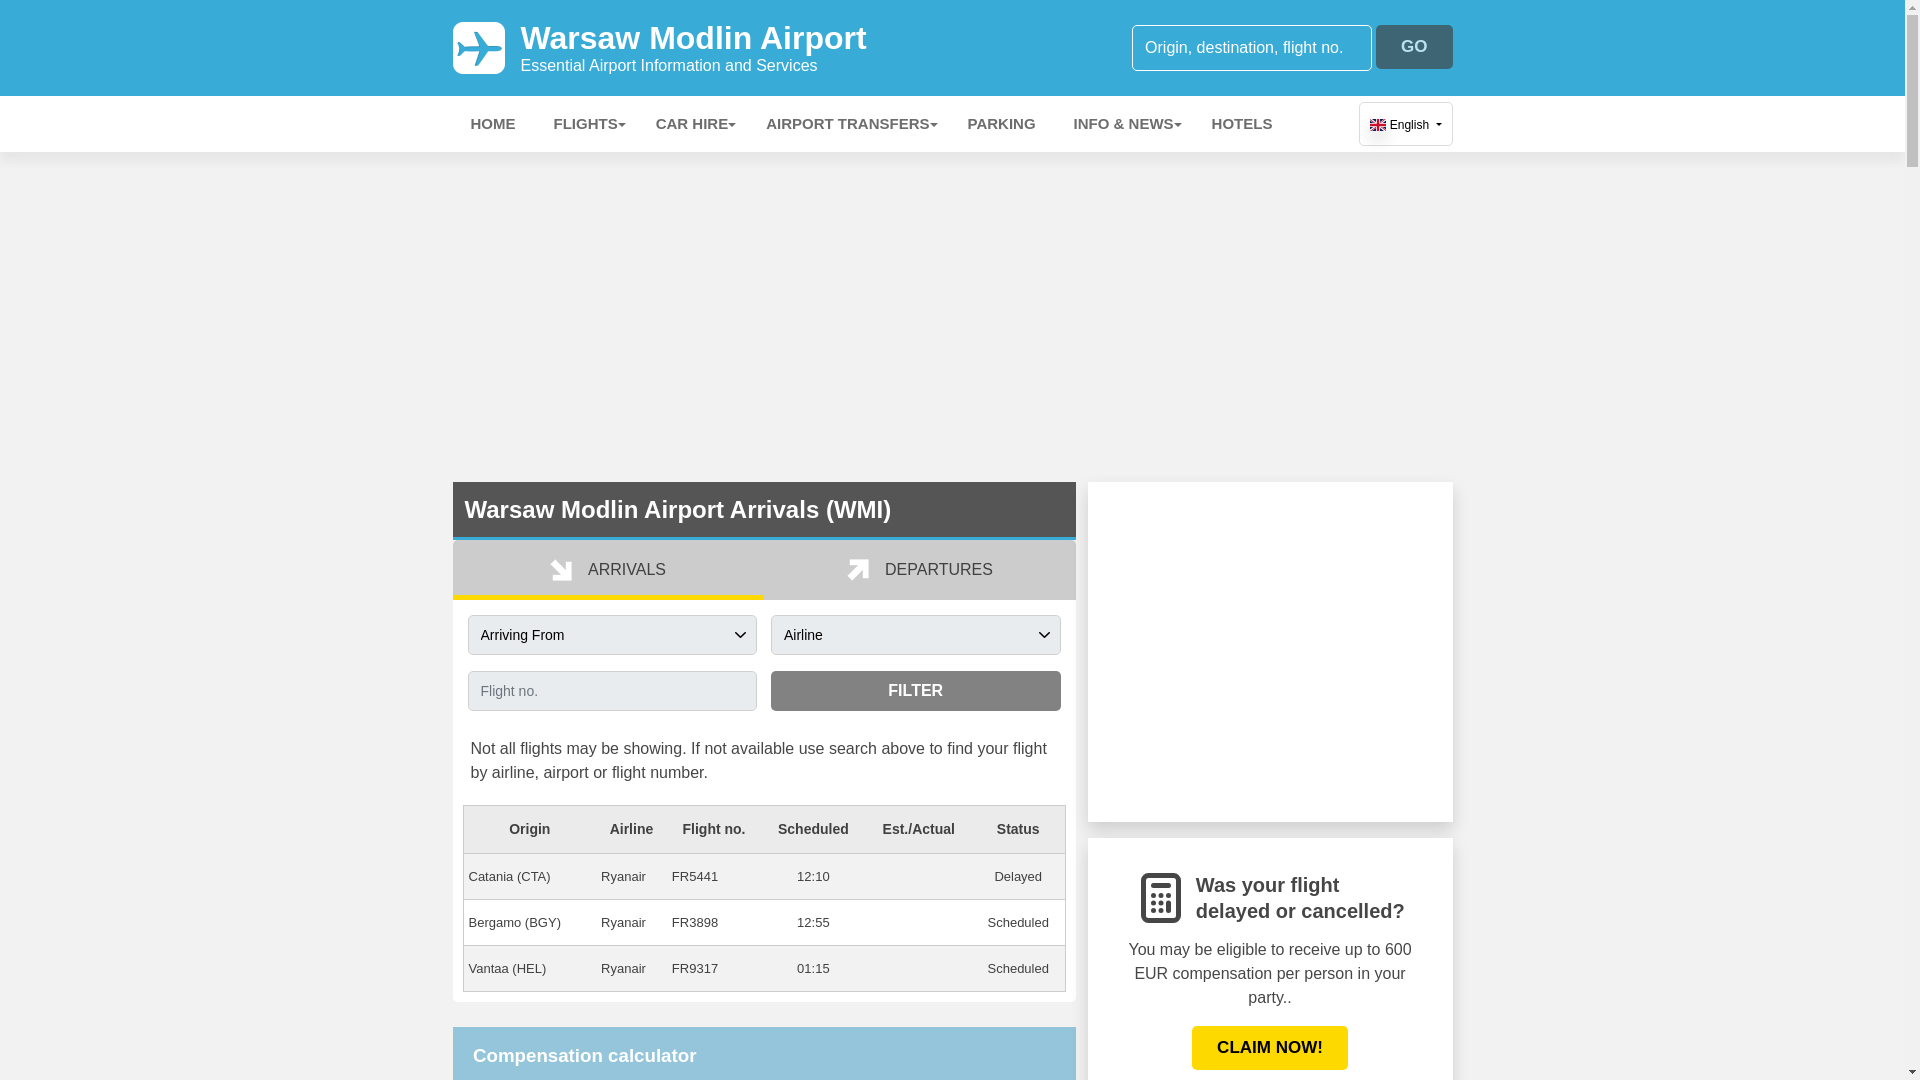 The width and height of the screenshot is (1920, 1080). What do you see at coordinates (492, 124) in the screenshot?
I see `HOME` at bounding box center [492, 124].